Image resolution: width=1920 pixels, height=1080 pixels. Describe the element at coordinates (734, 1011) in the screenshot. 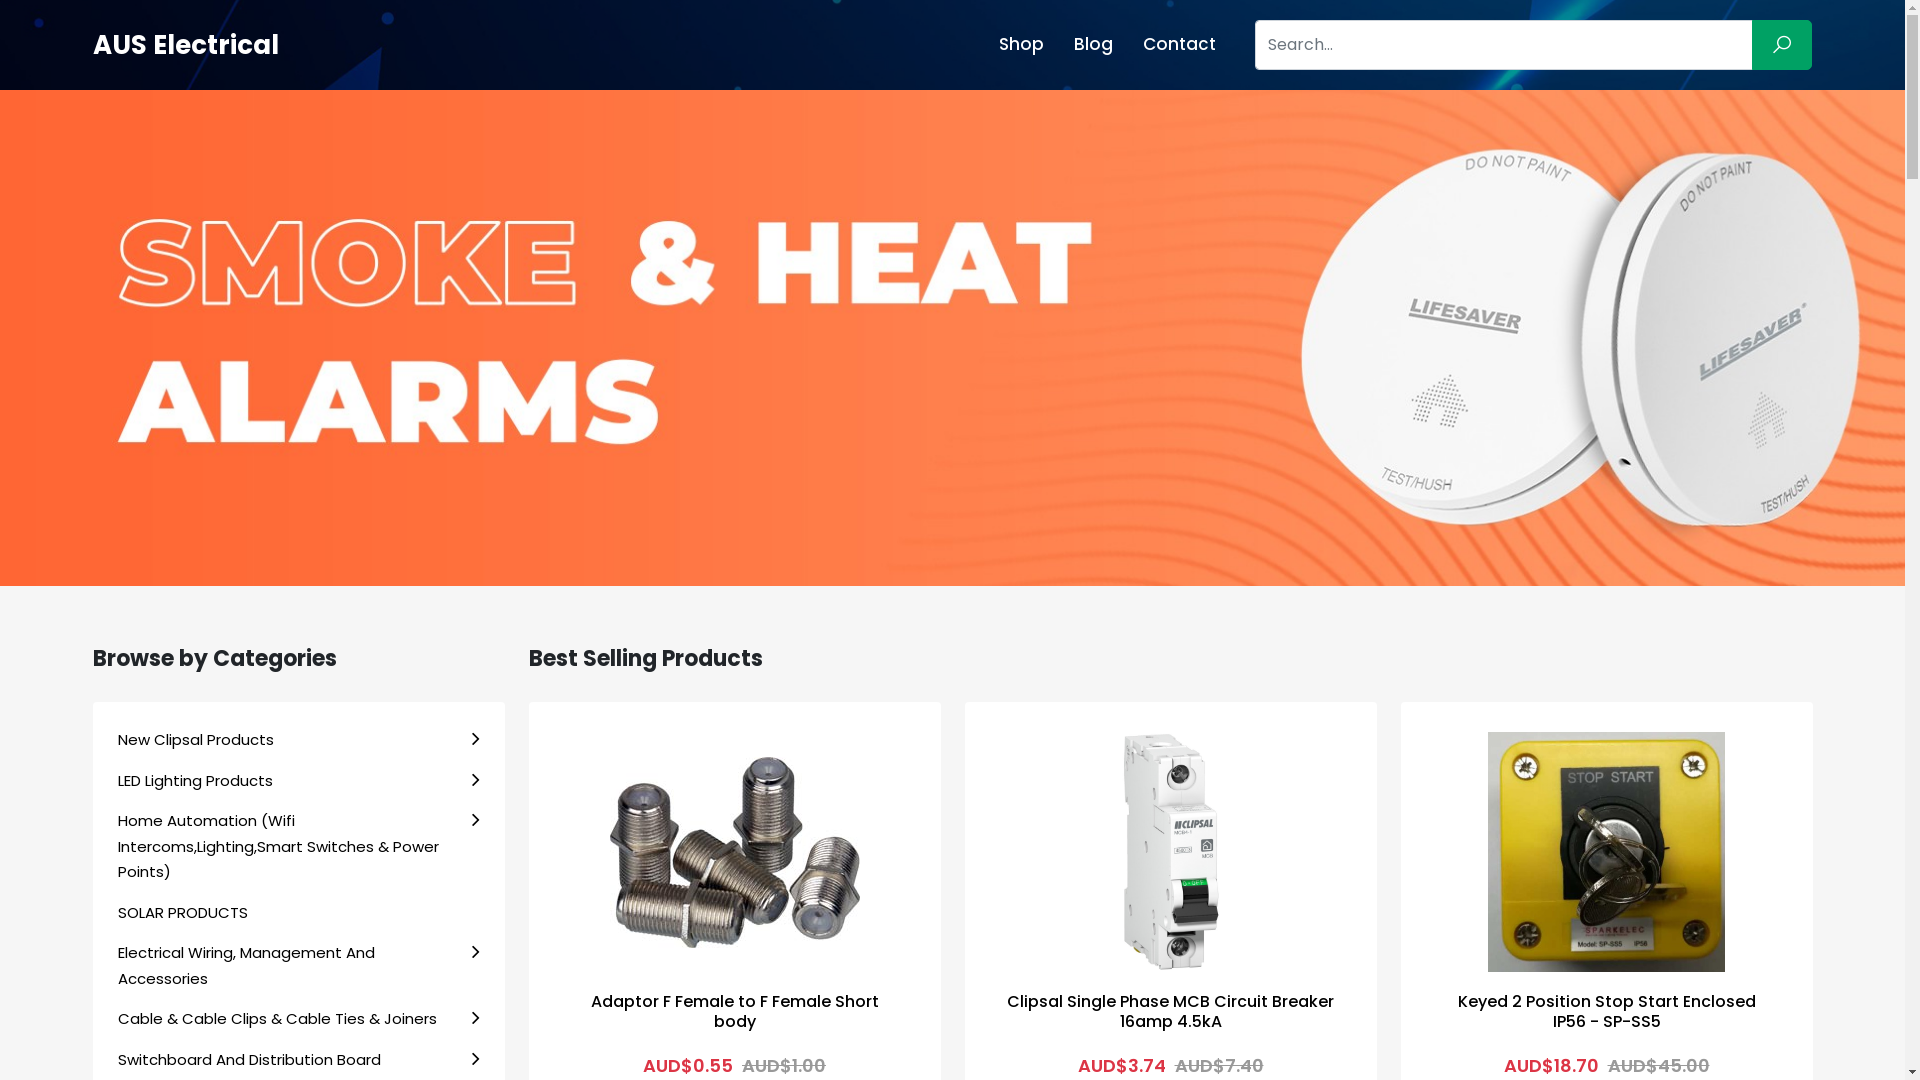

I see `Adaptor F Female to F Female Short body` at that location.